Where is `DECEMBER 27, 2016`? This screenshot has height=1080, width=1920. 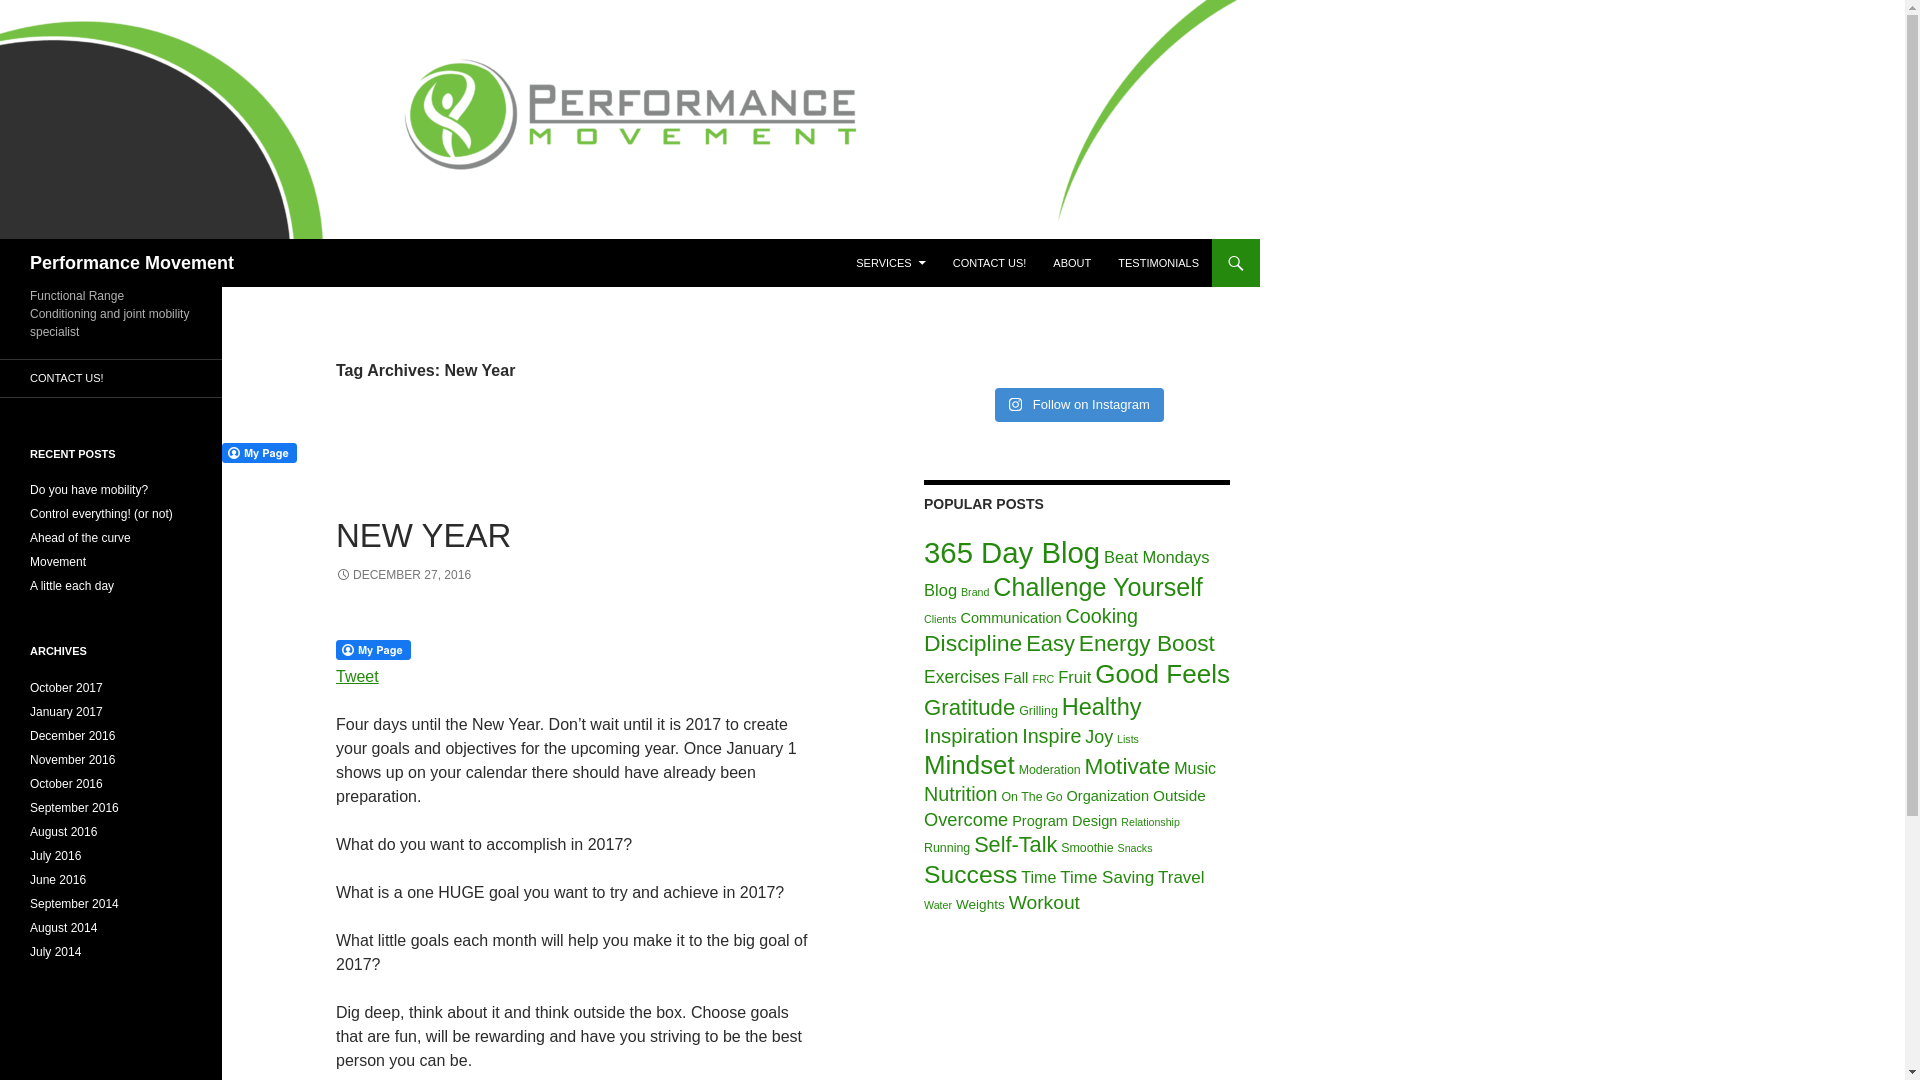
DECEMBER 27, 2016 is located at coordinates (403, 575).